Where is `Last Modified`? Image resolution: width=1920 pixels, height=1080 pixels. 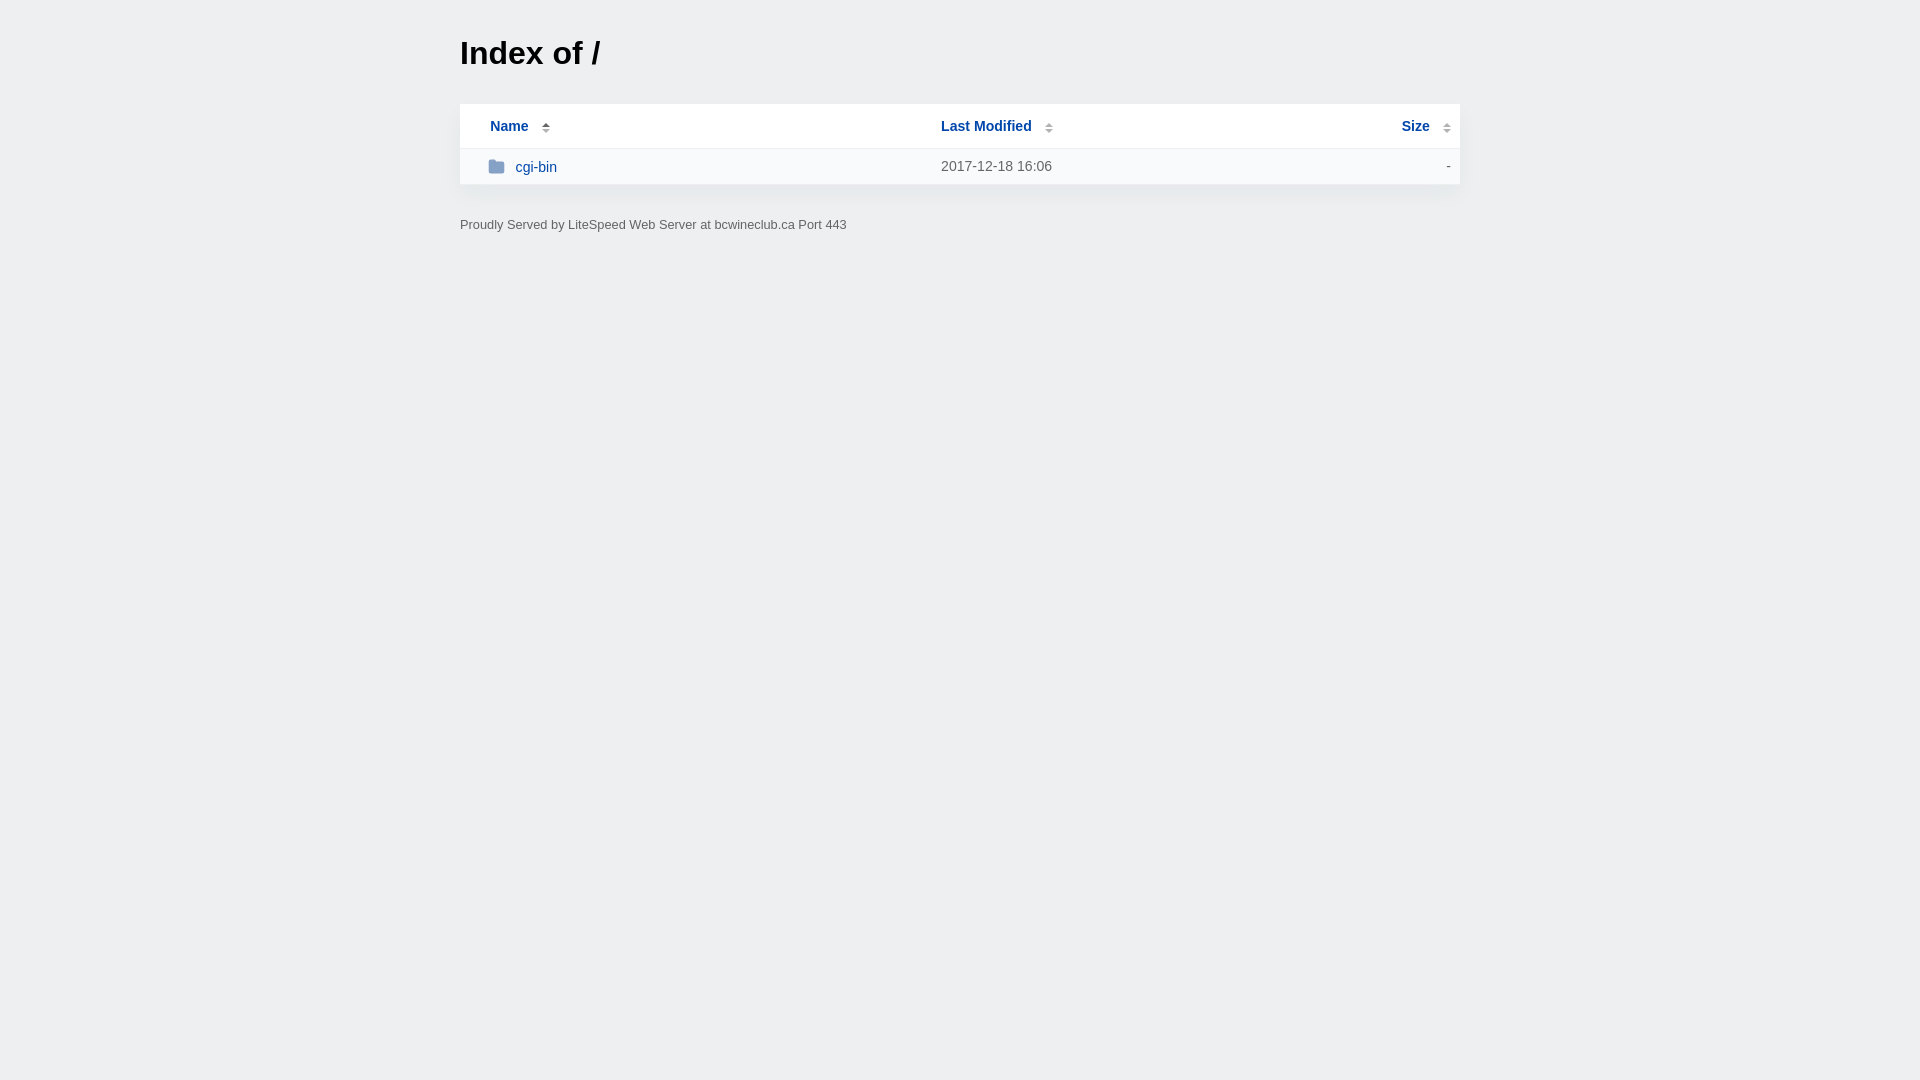
Last Modified is located at coordinates (997, 126).